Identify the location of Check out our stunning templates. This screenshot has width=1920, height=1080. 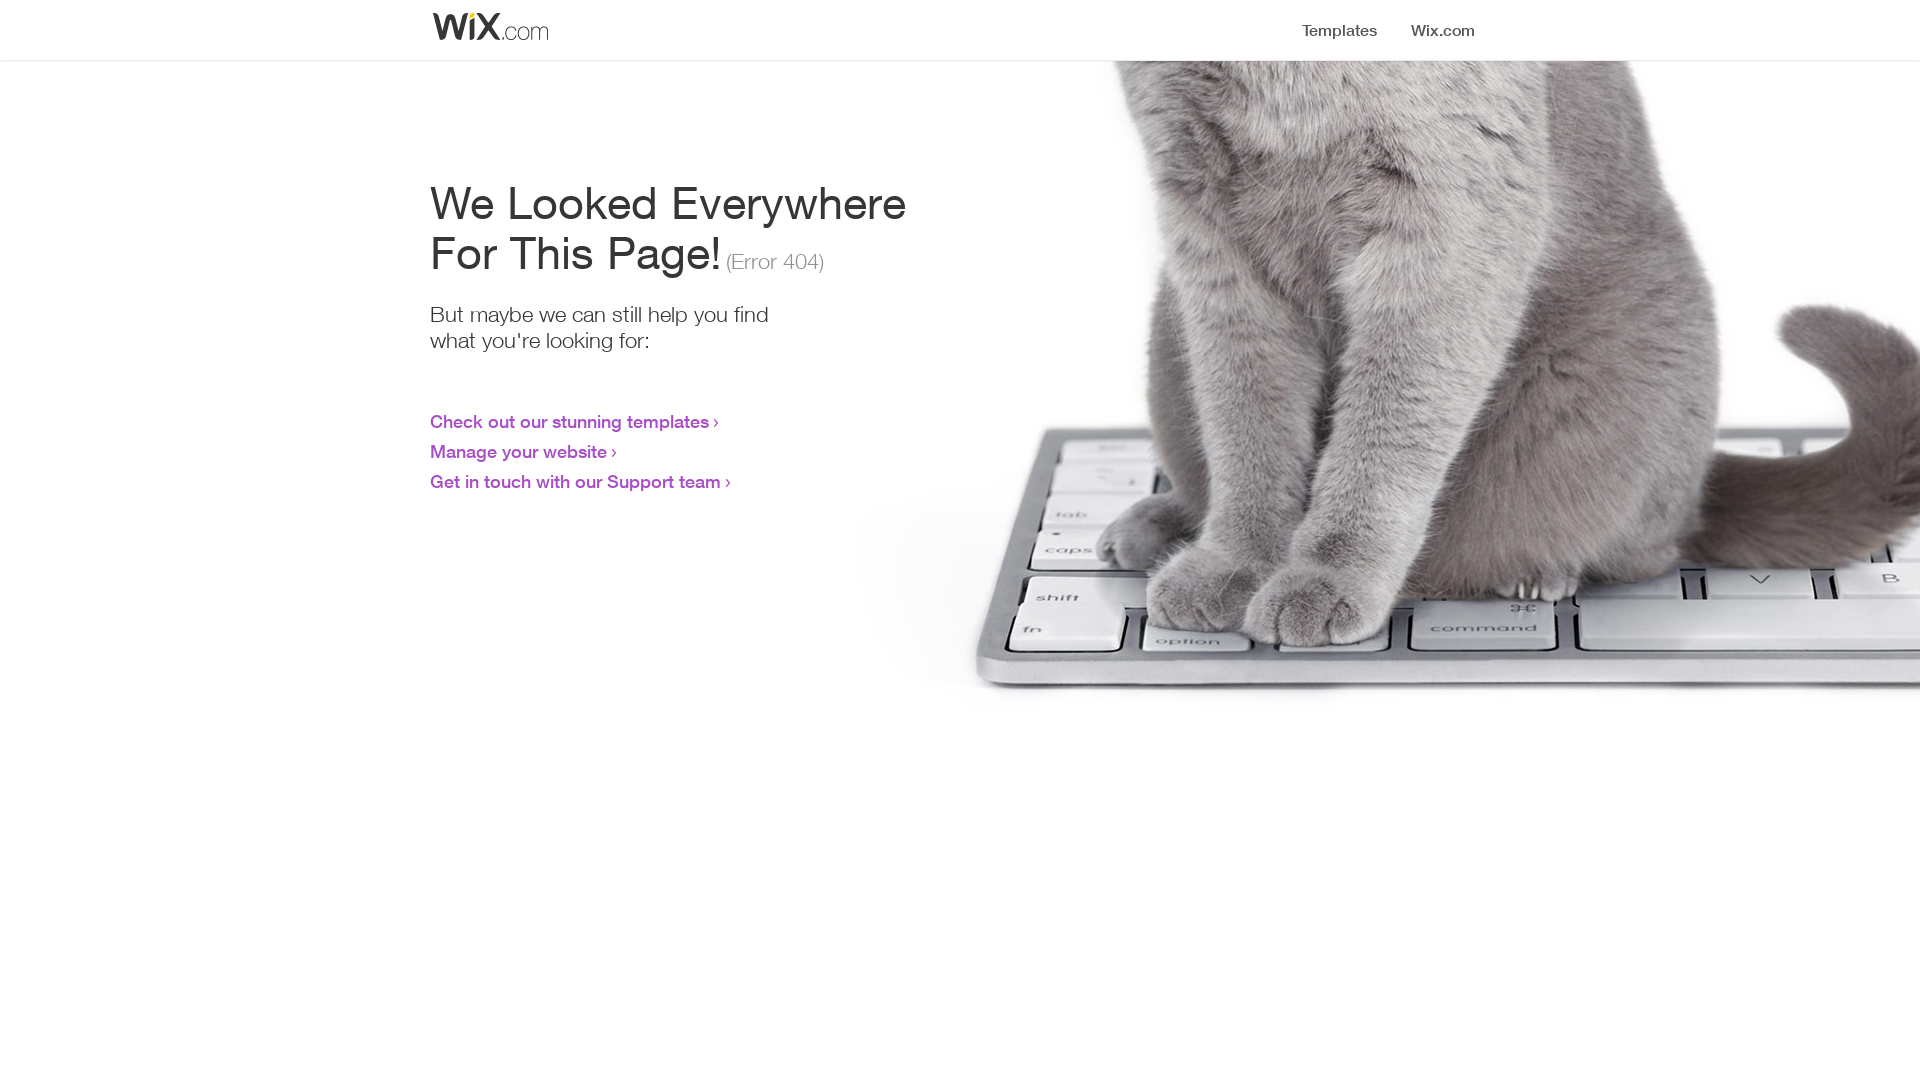
(570, 421).